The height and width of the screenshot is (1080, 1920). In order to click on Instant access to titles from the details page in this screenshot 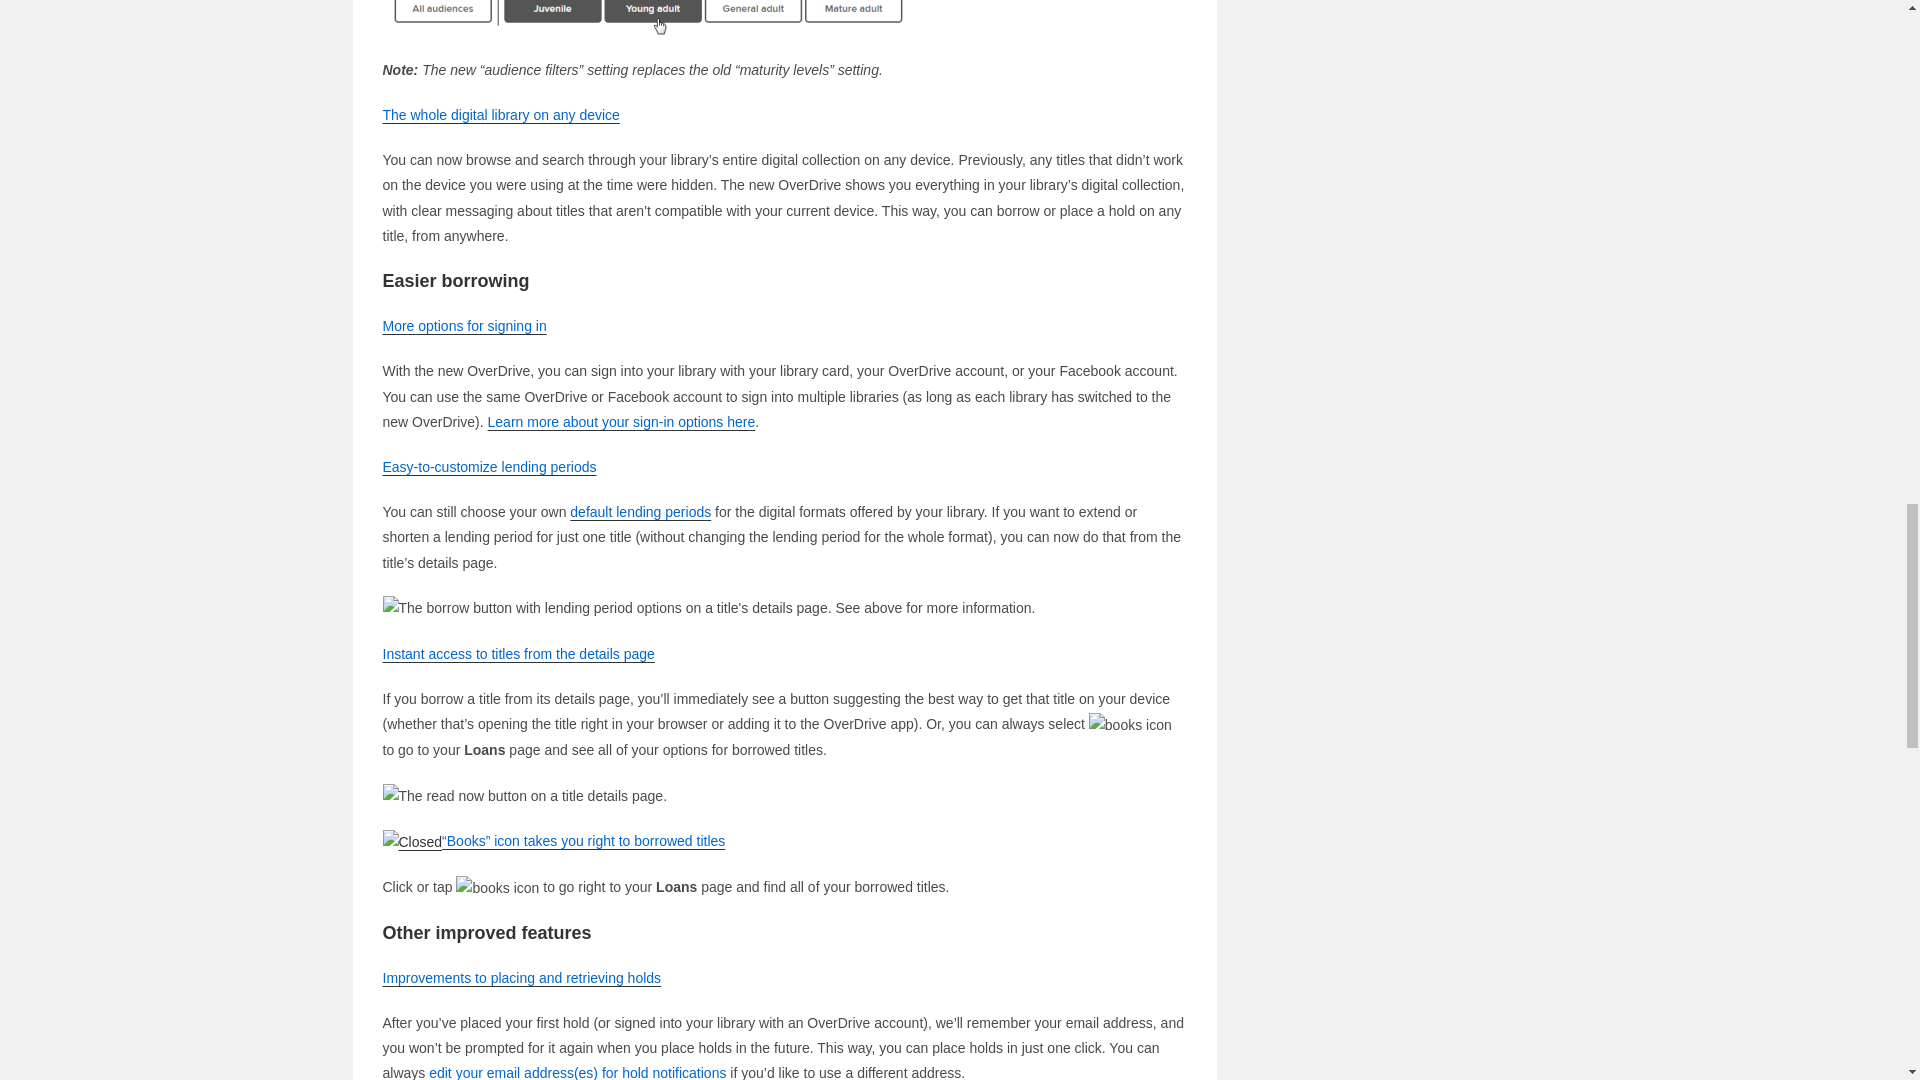, I will do `click(518, 654)`.